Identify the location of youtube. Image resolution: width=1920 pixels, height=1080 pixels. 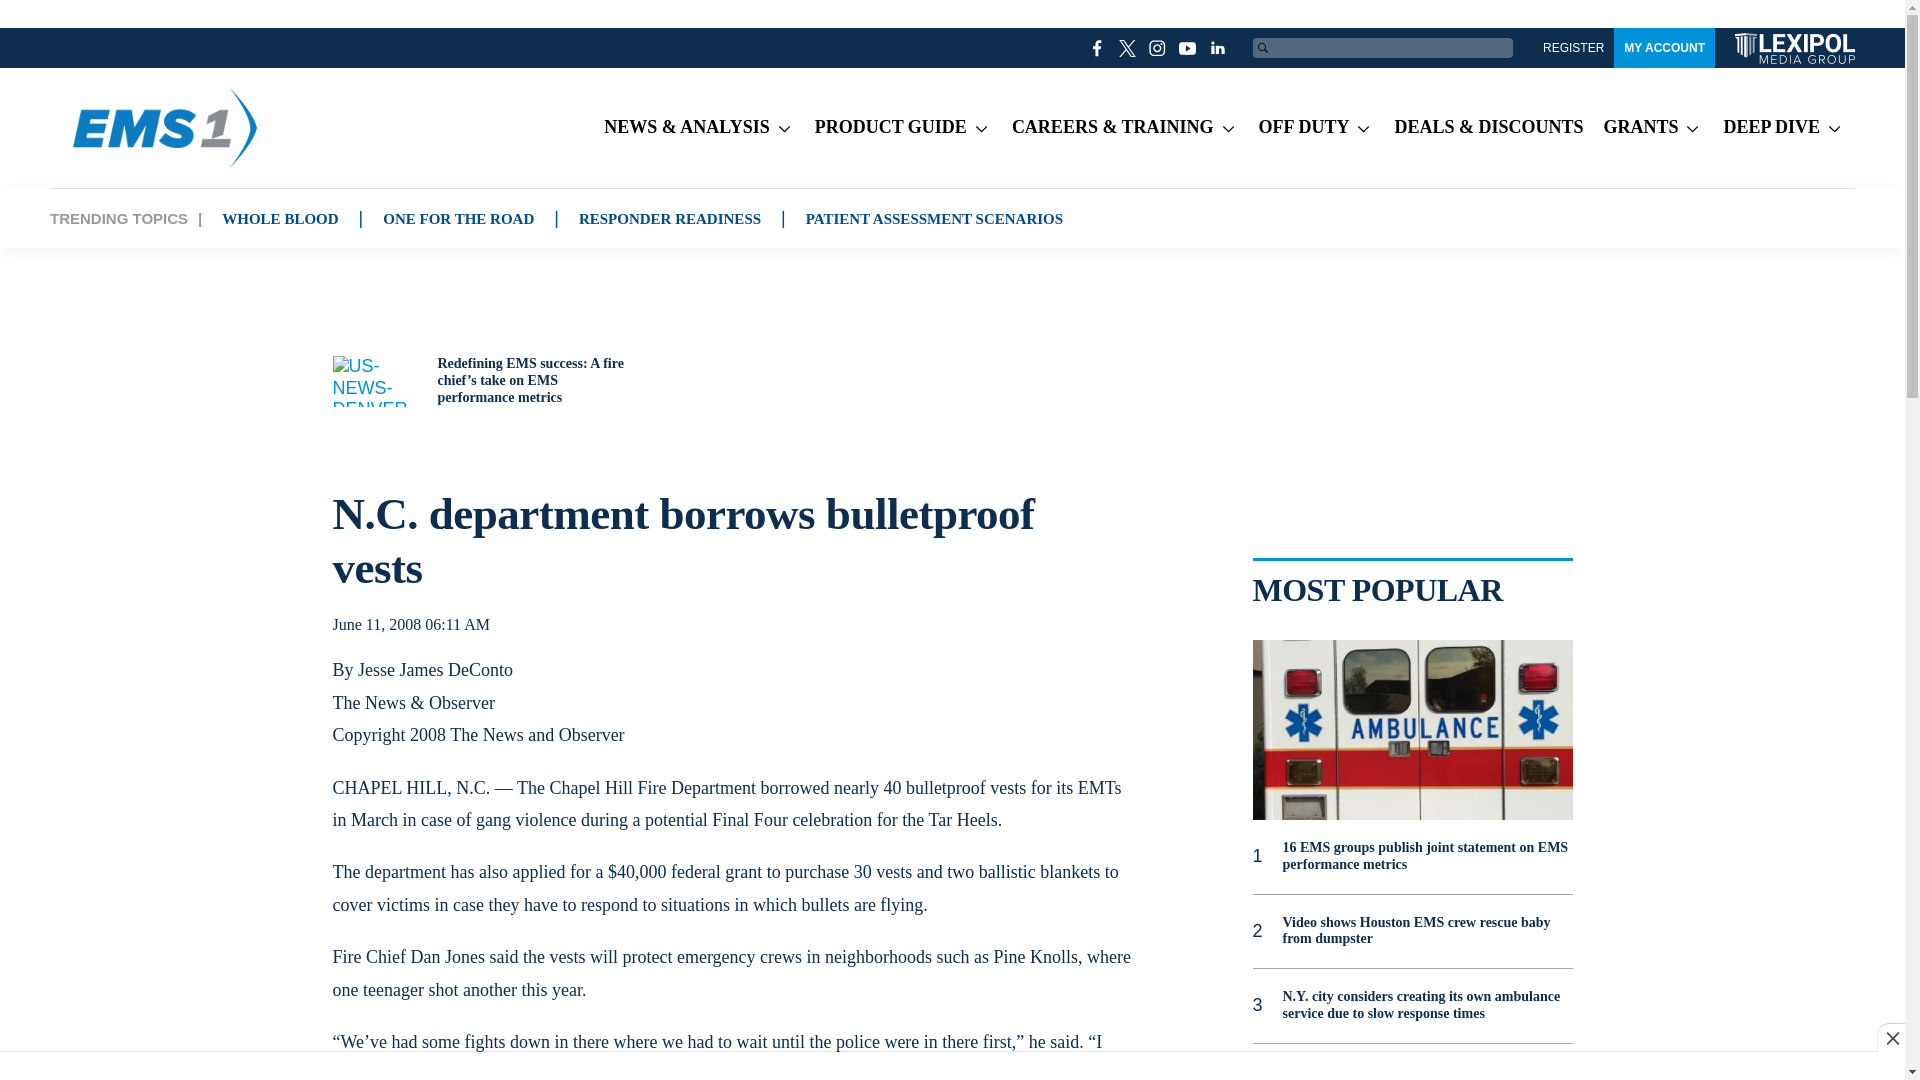
(1188, 48).